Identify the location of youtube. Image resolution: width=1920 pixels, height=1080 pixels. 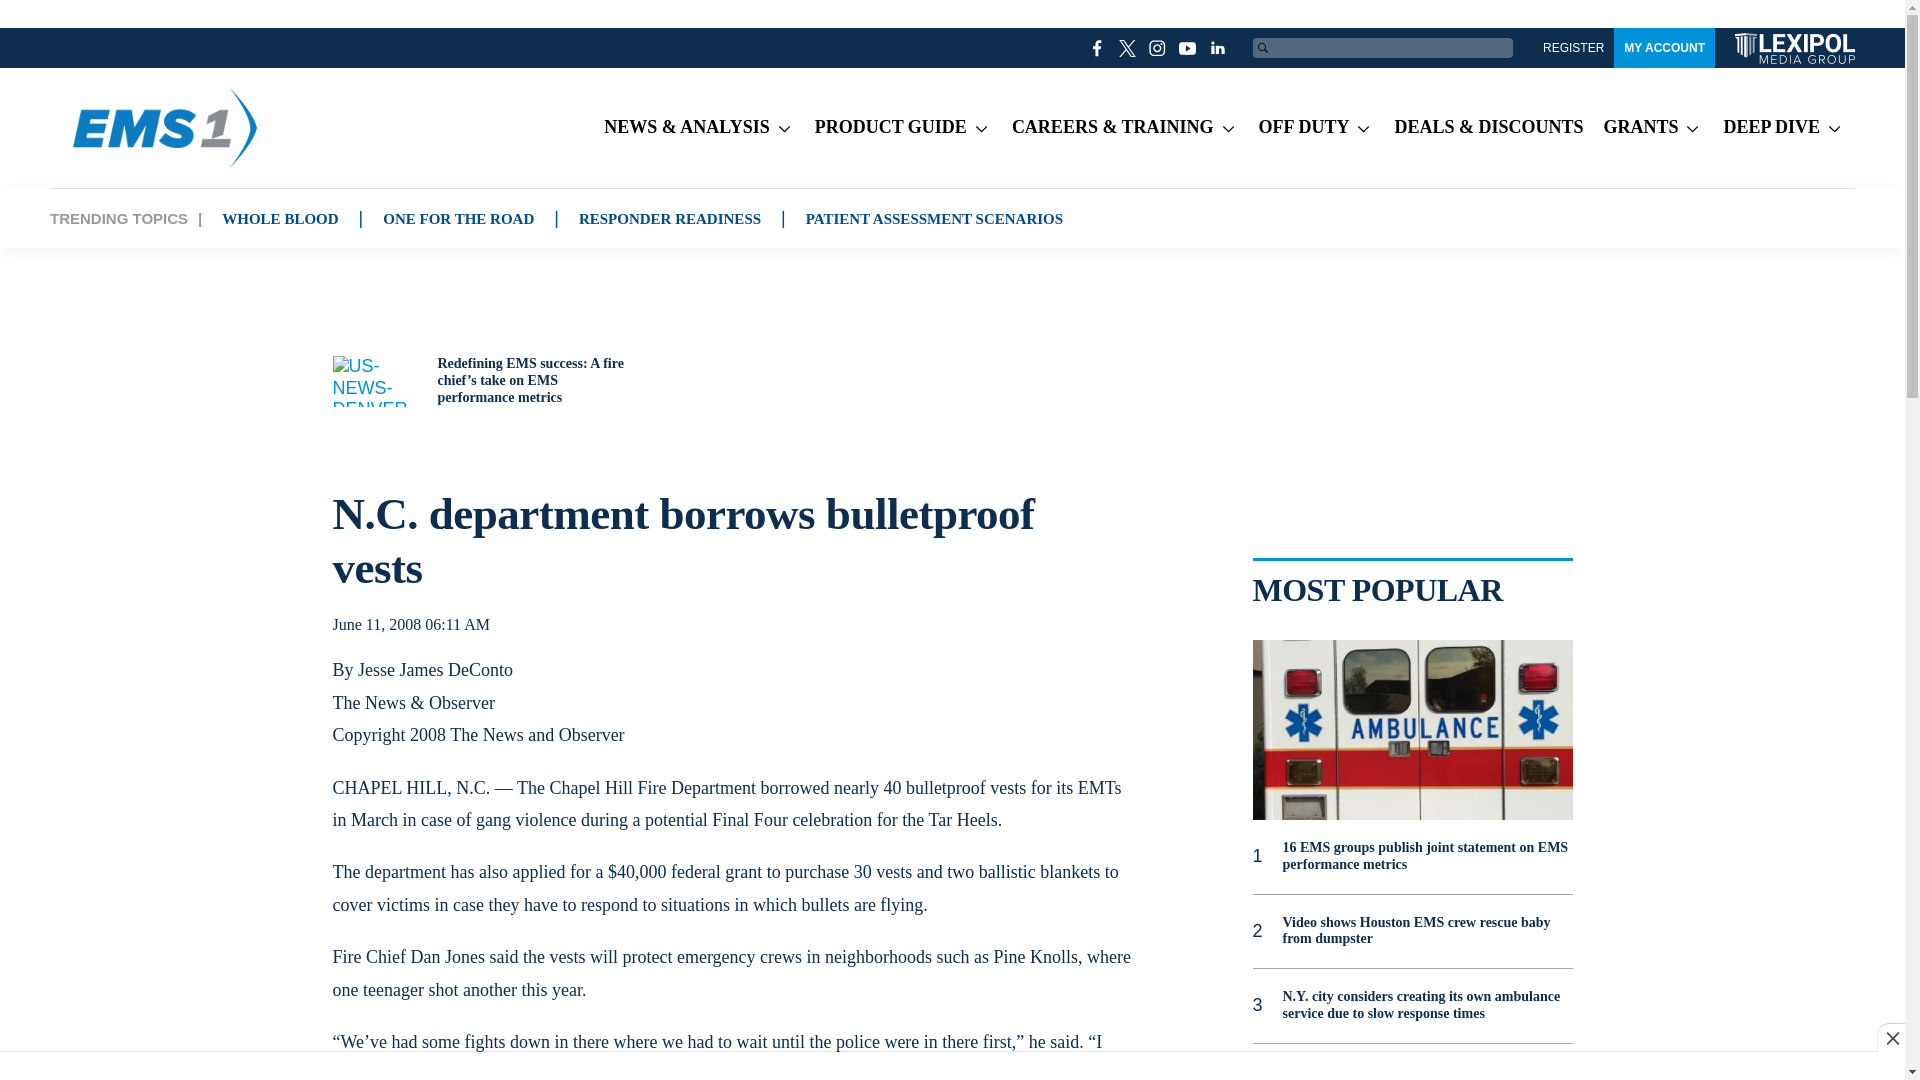
(1188, 48).